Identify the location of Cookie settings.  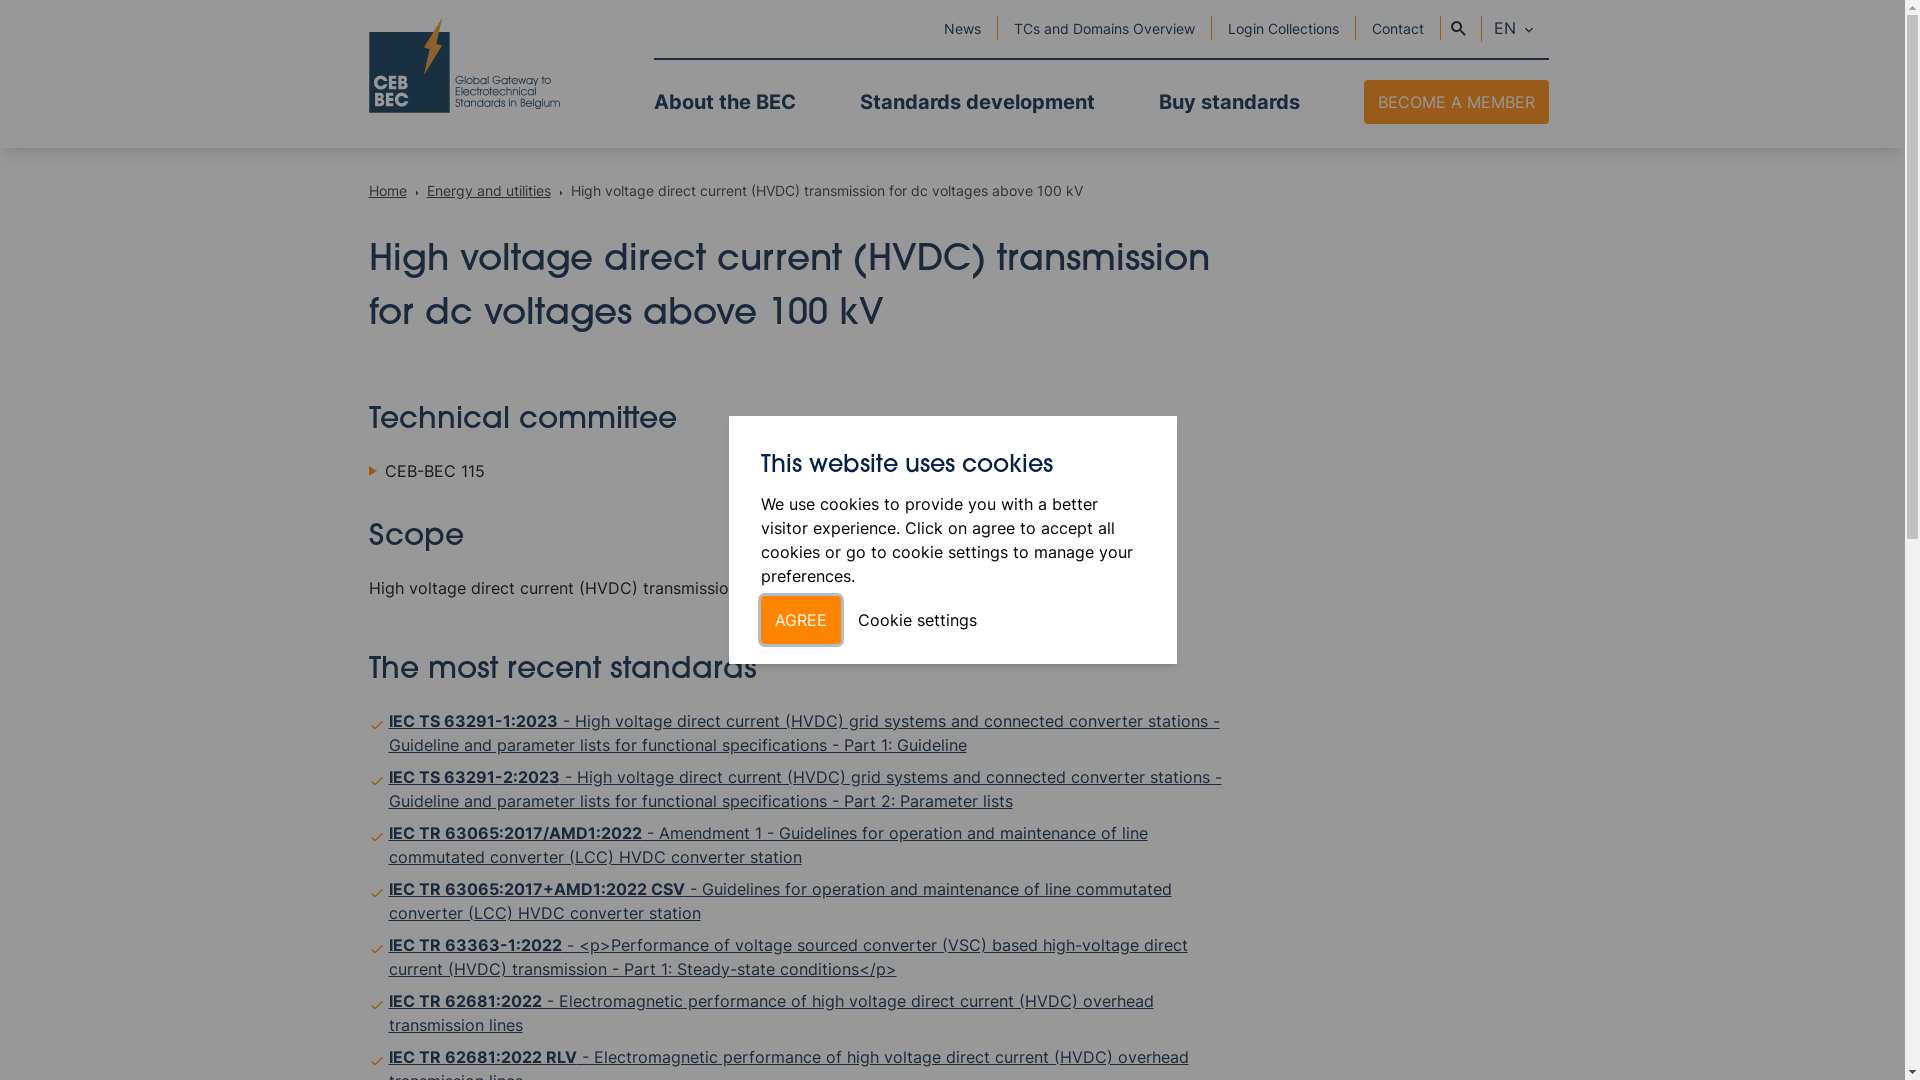
(918, 620).